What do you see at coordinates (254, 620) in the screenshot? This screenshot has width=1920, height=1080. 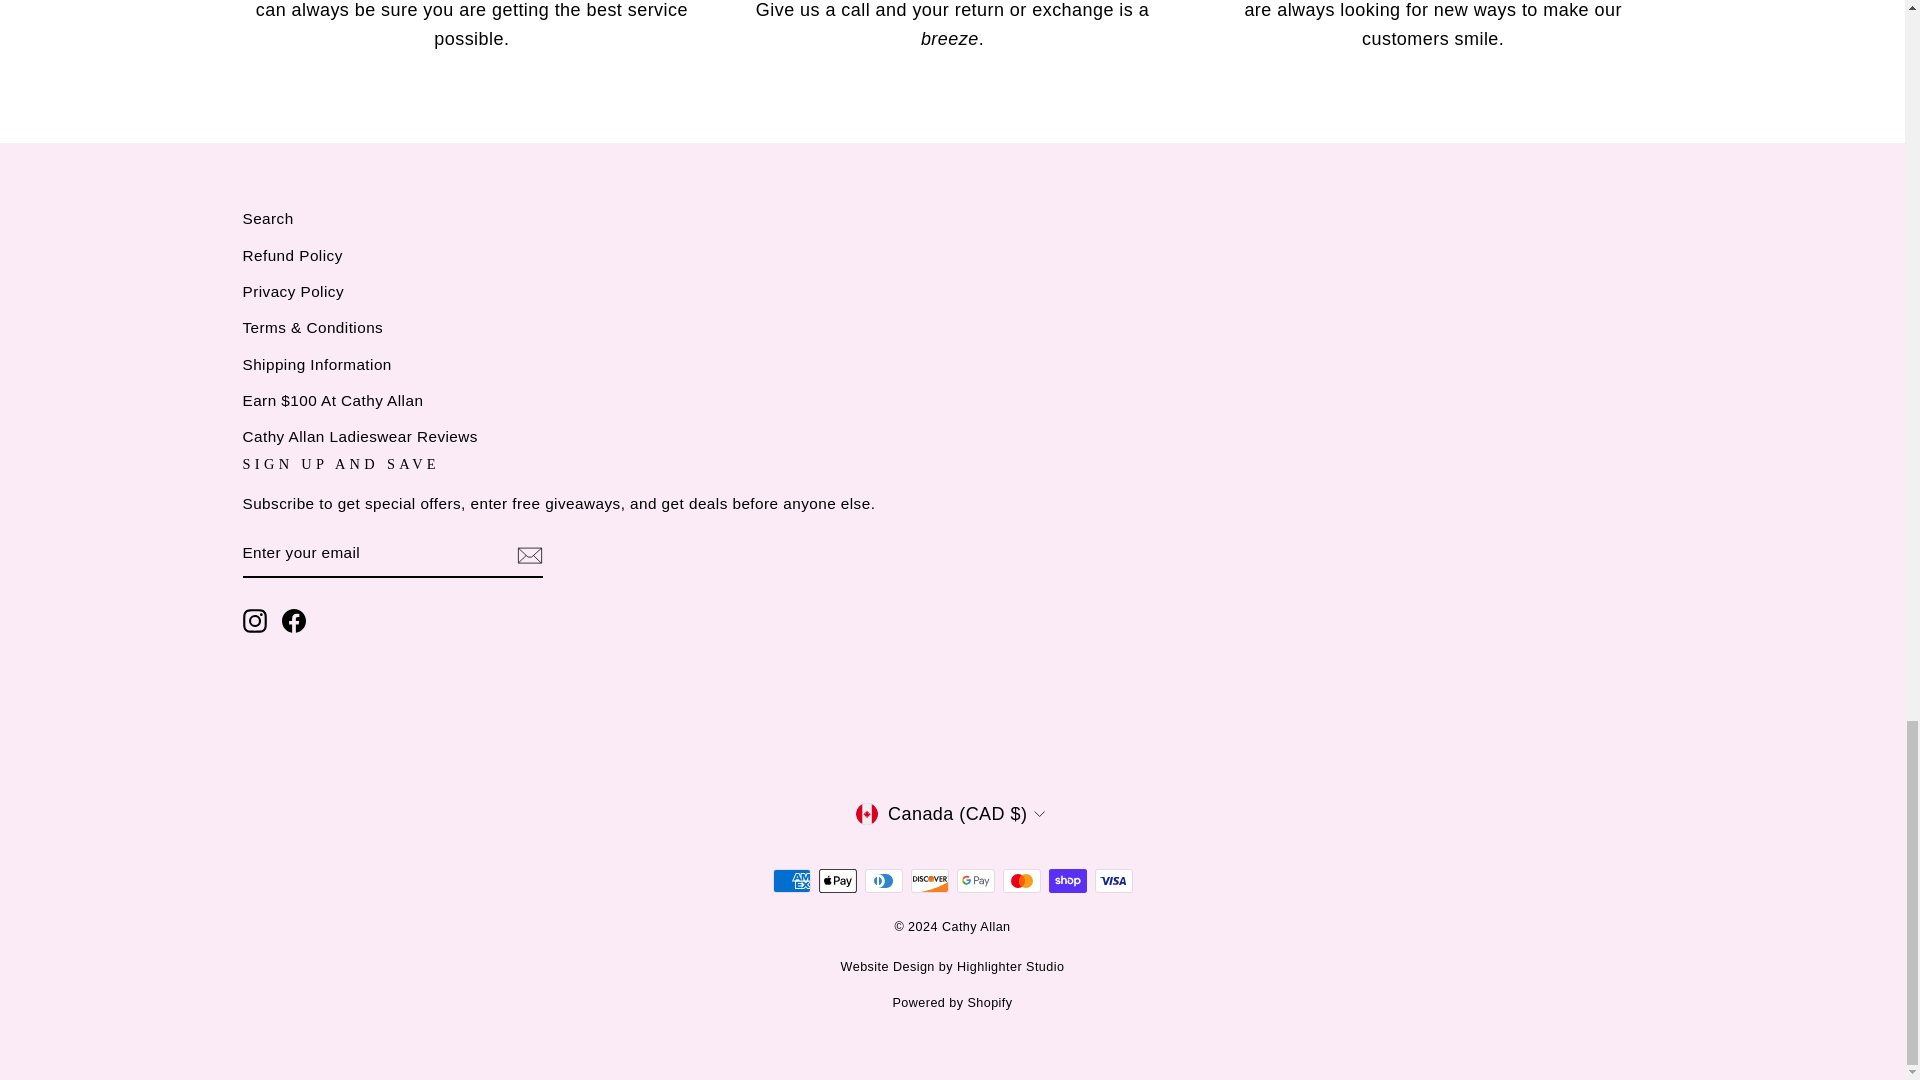 I see `Cathy Allan on Instagram` at bounding box center [254, 620].